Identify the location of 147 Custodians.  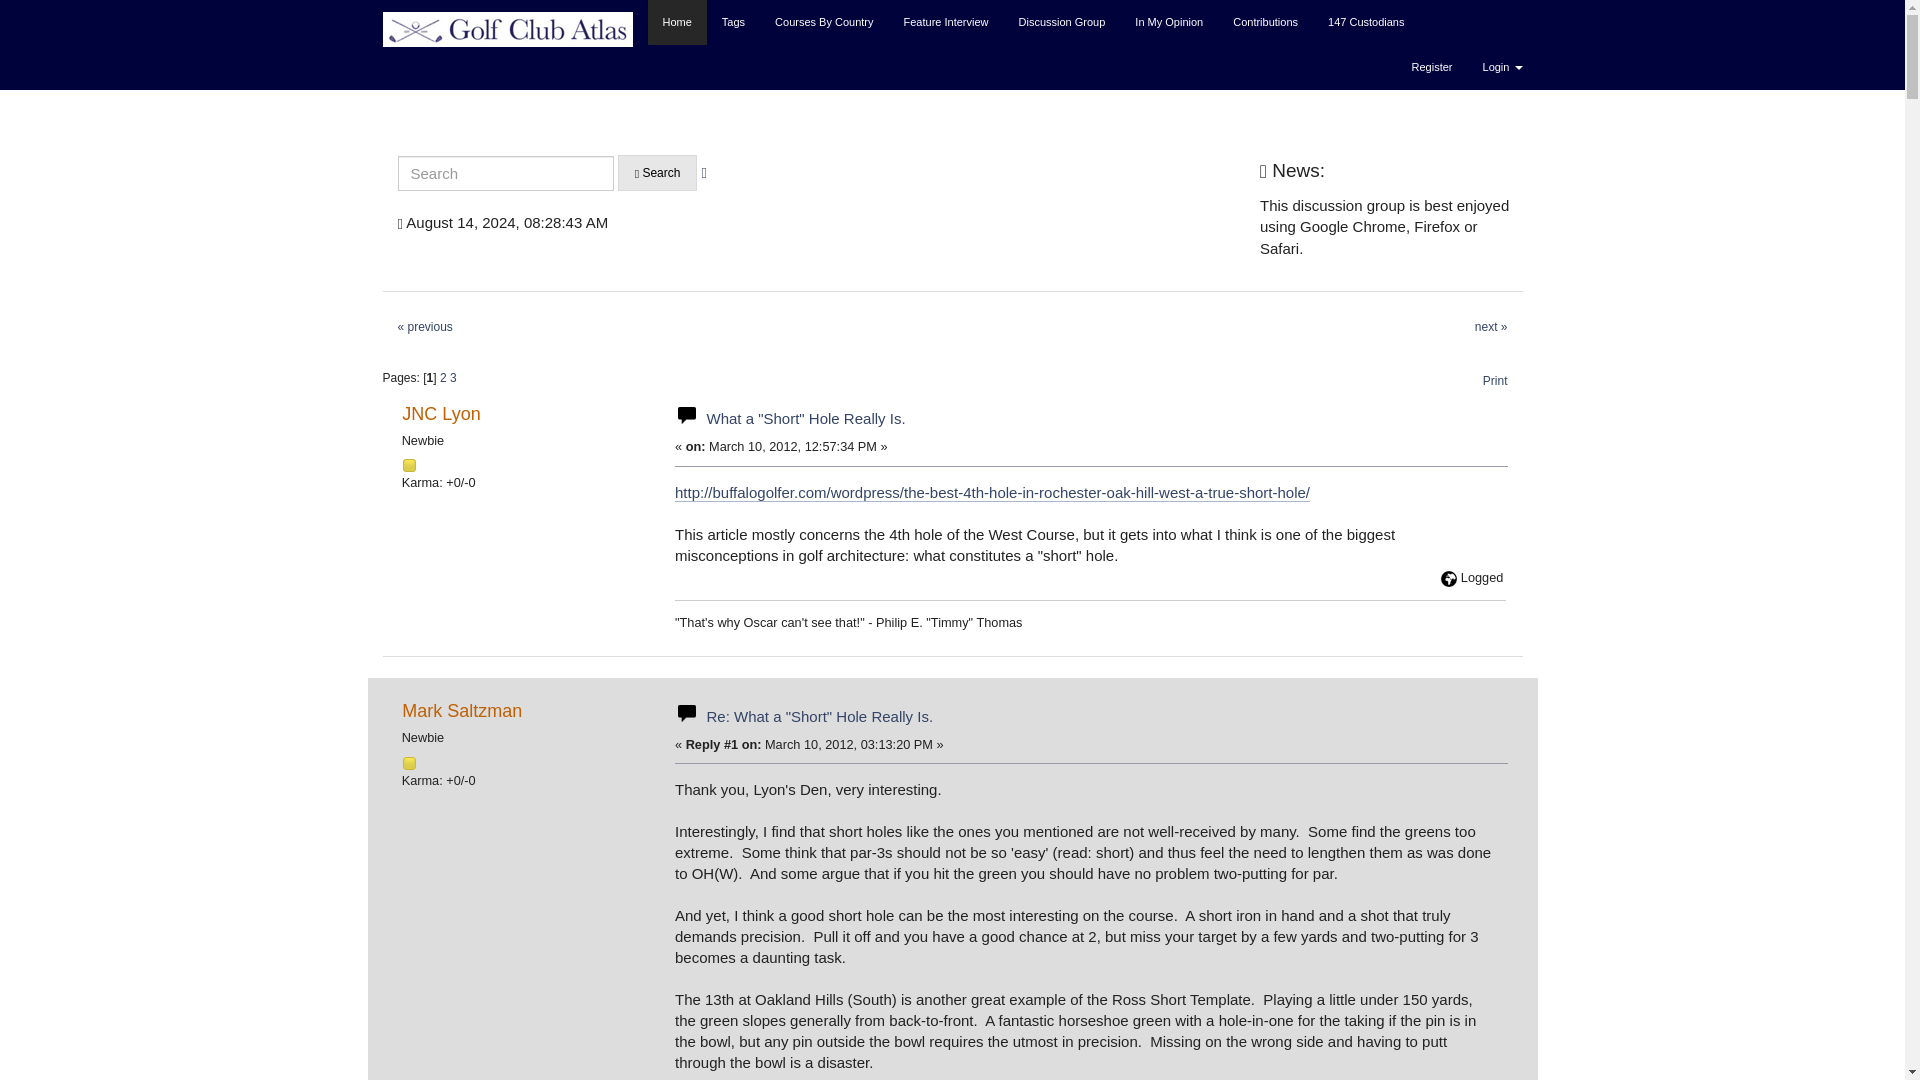
(1366, 22).